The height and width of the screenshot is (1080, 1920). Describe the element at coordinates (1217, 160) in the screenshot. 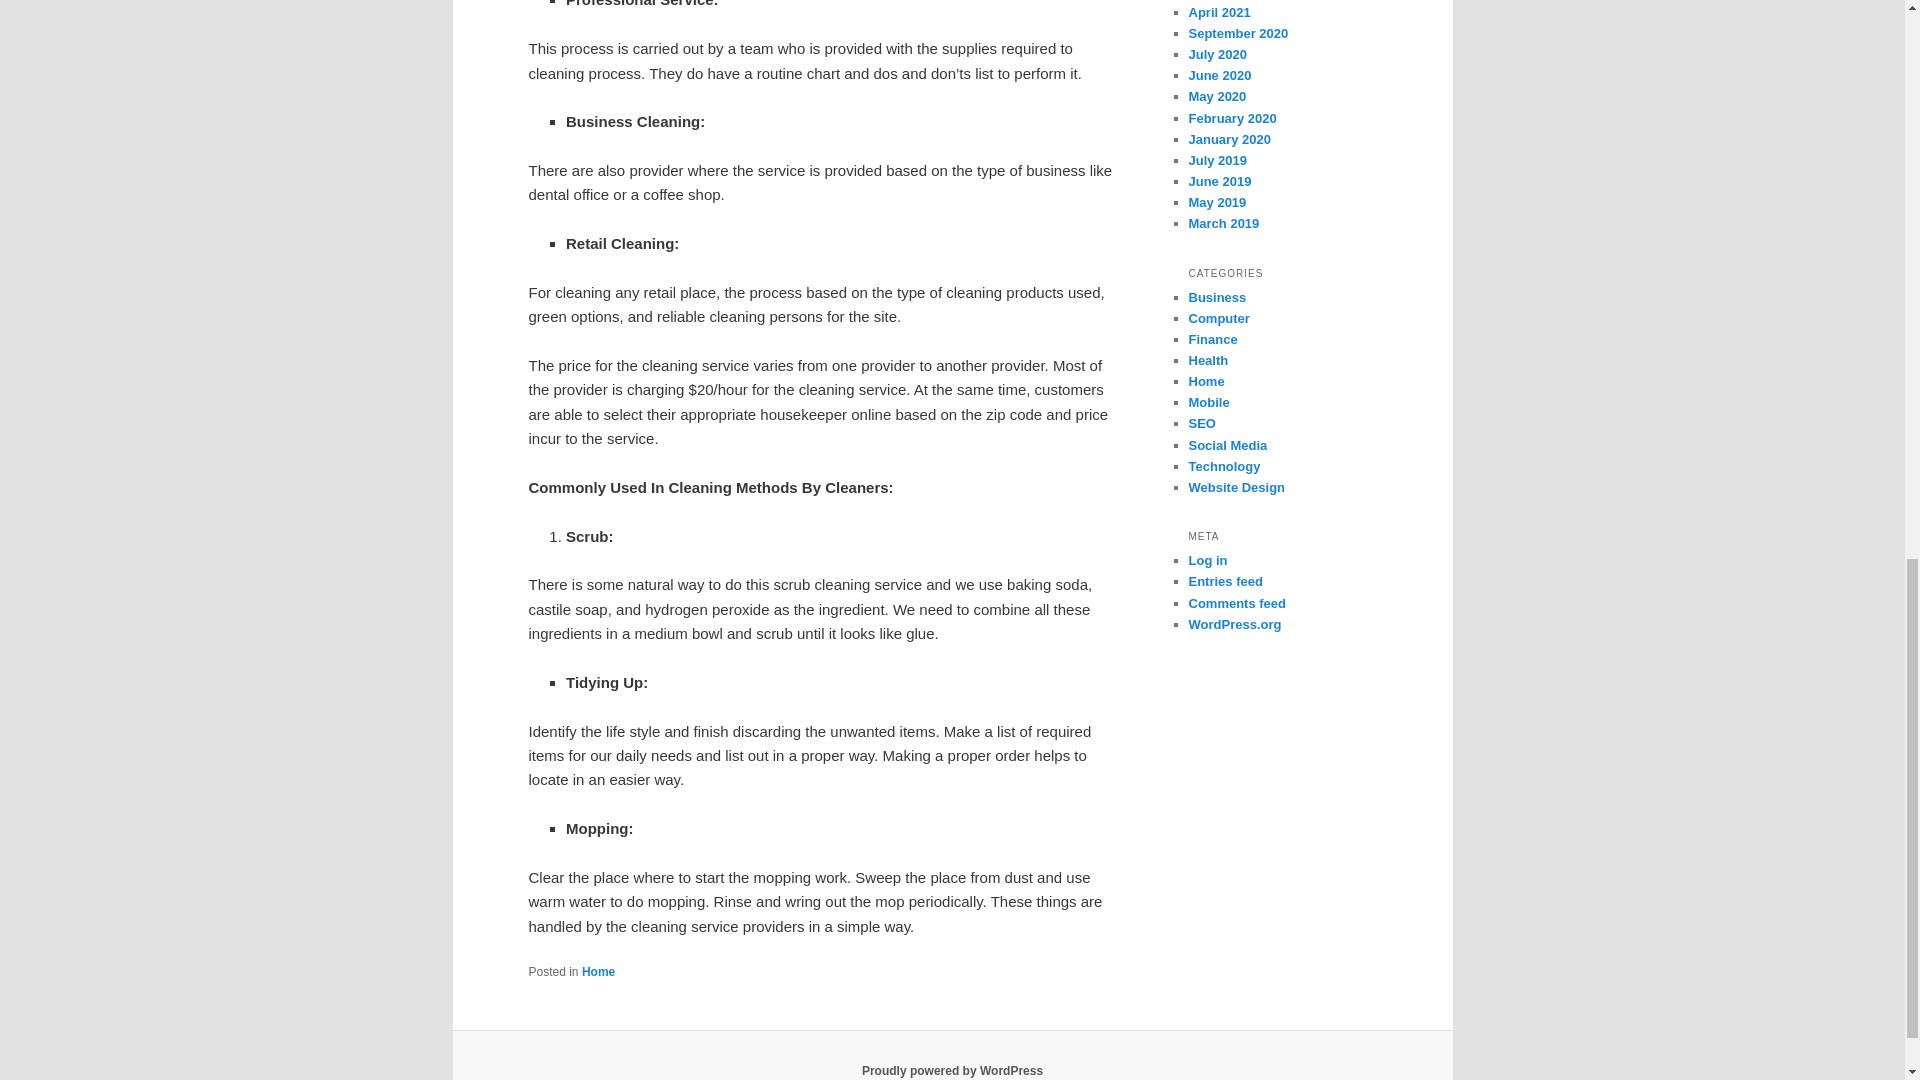

I see `July 2019` at that location.